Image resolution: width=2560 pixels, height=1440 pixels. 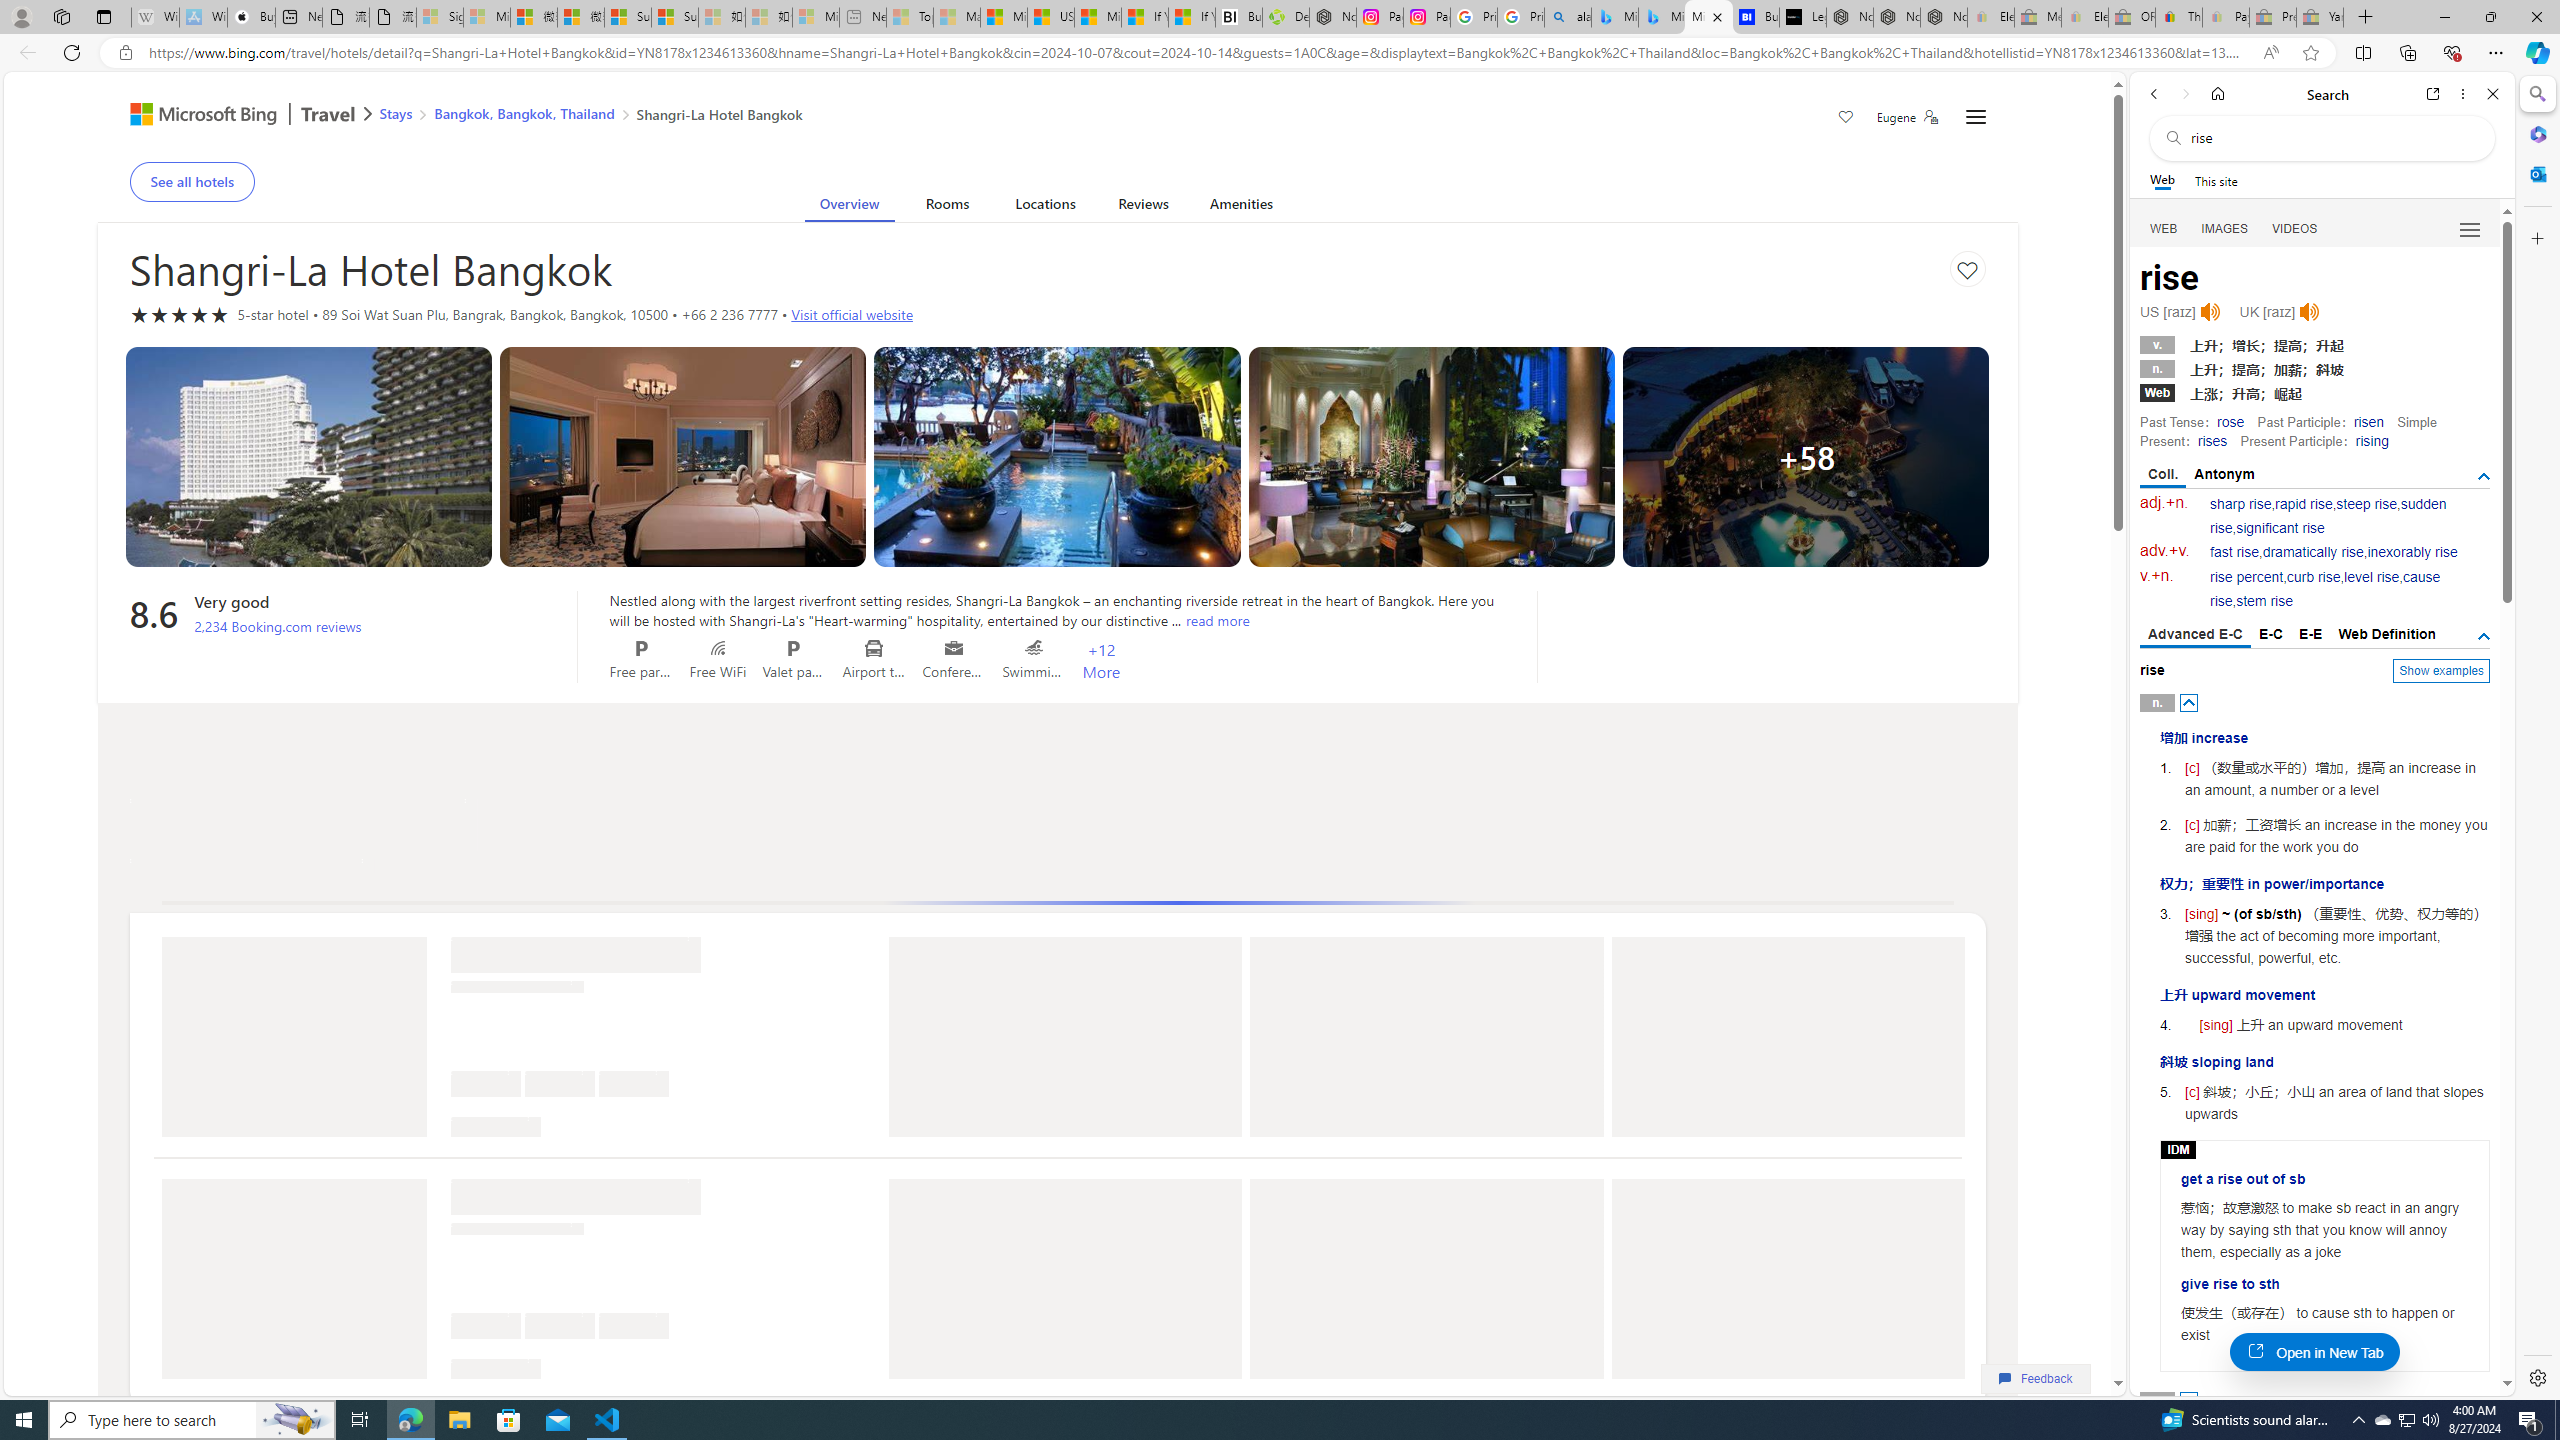 I want to click on cause rise, so click(x=2326, y=590).